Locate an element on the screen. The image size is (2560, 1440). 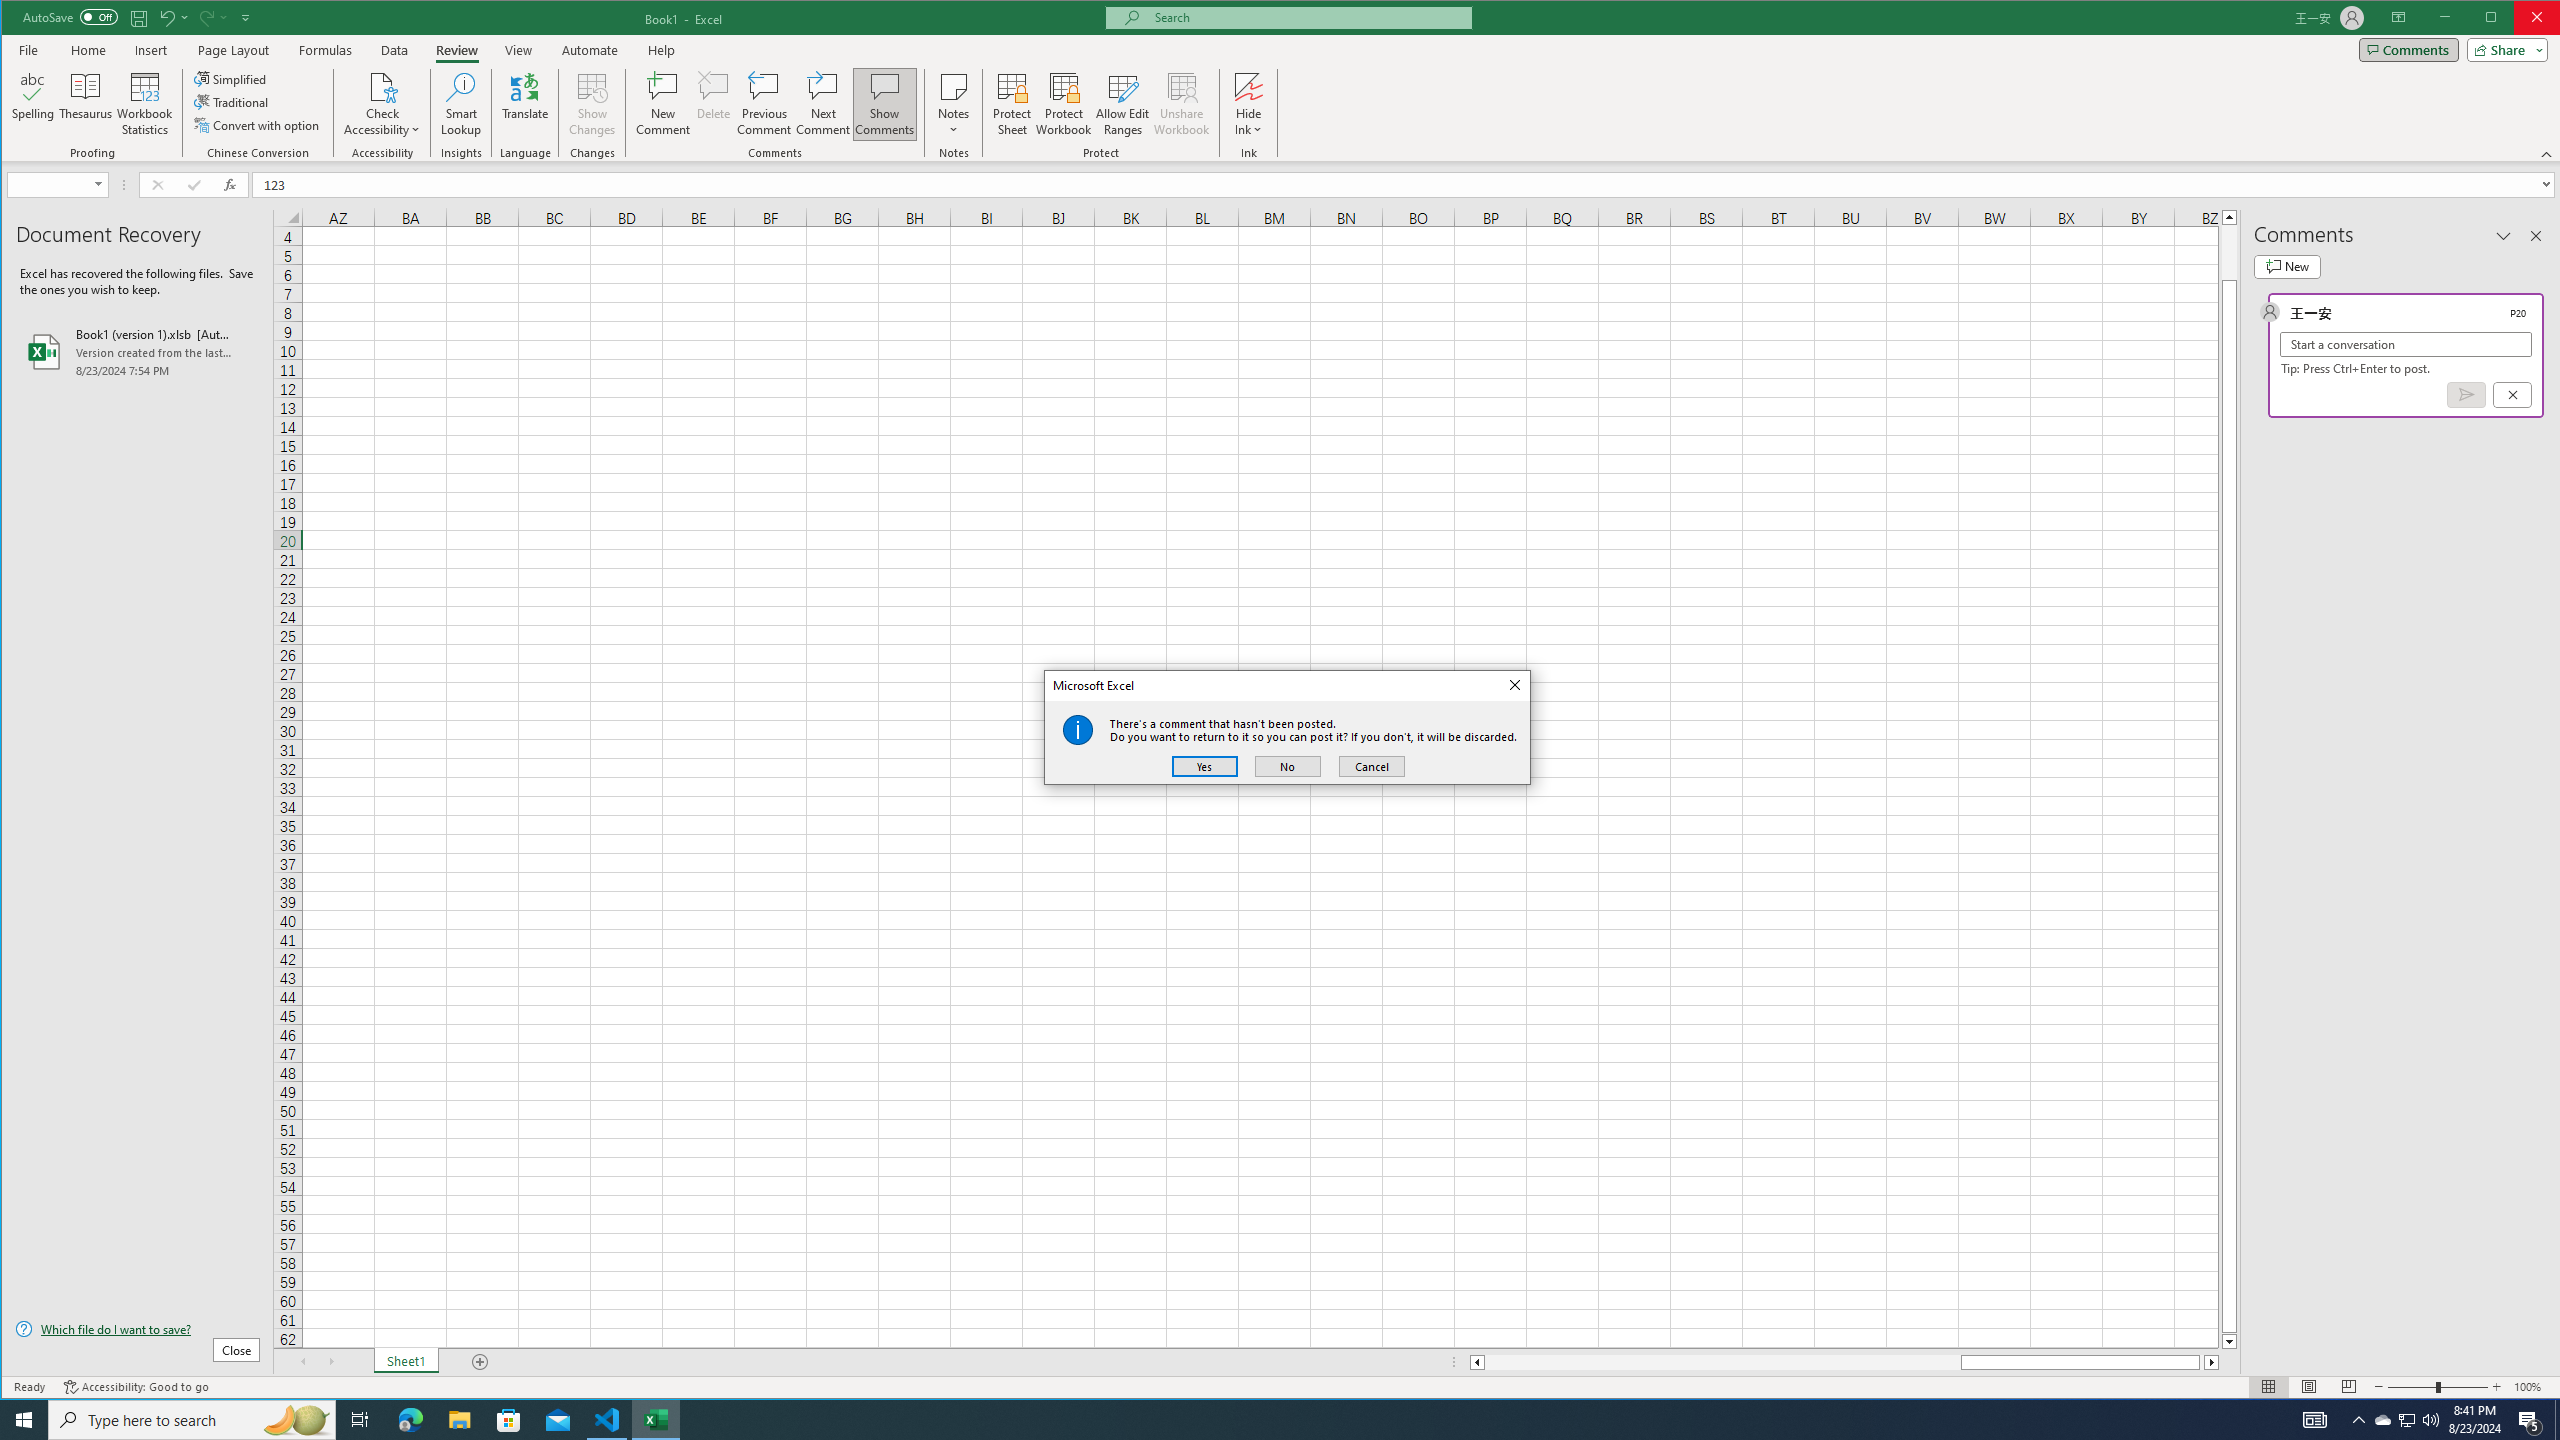
Open is located at coordinates (100, 184).